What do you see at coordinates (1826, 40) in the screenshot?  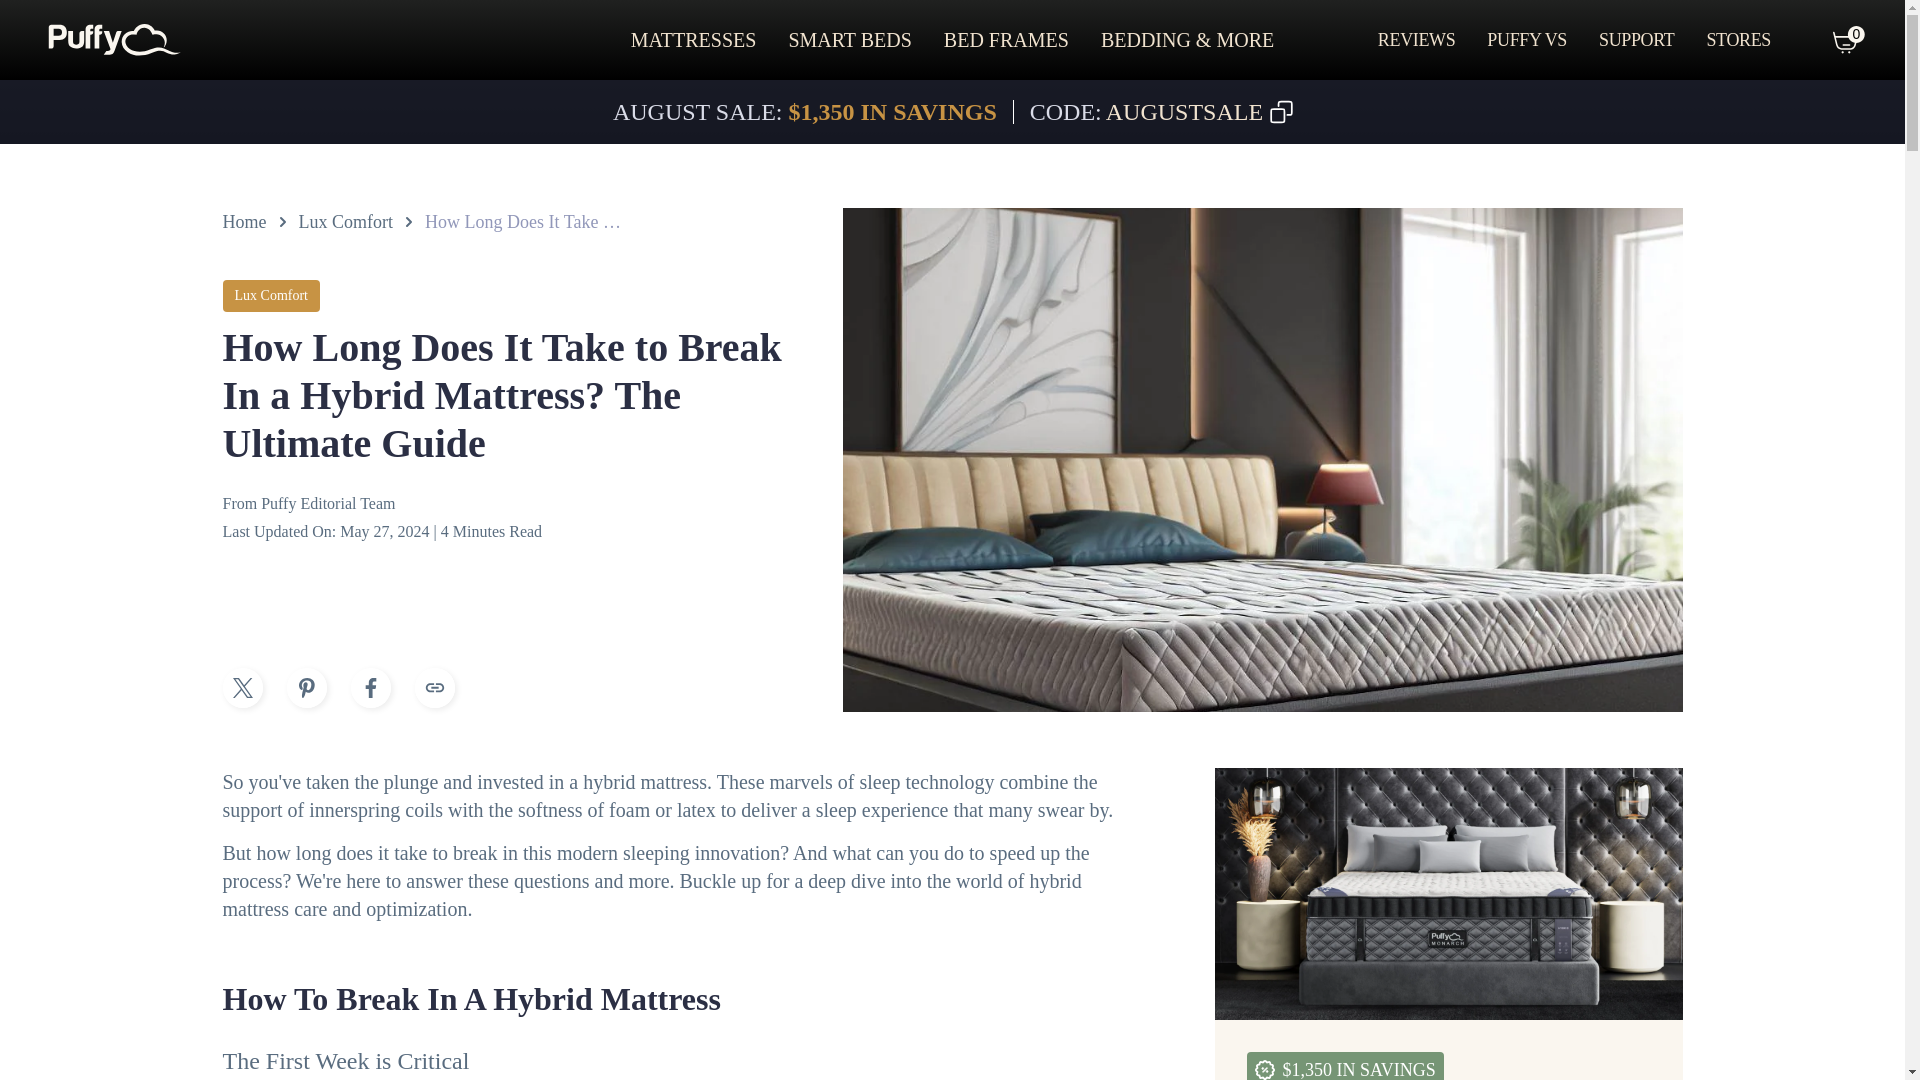 I see `0` at bounding box center [1826, 40].